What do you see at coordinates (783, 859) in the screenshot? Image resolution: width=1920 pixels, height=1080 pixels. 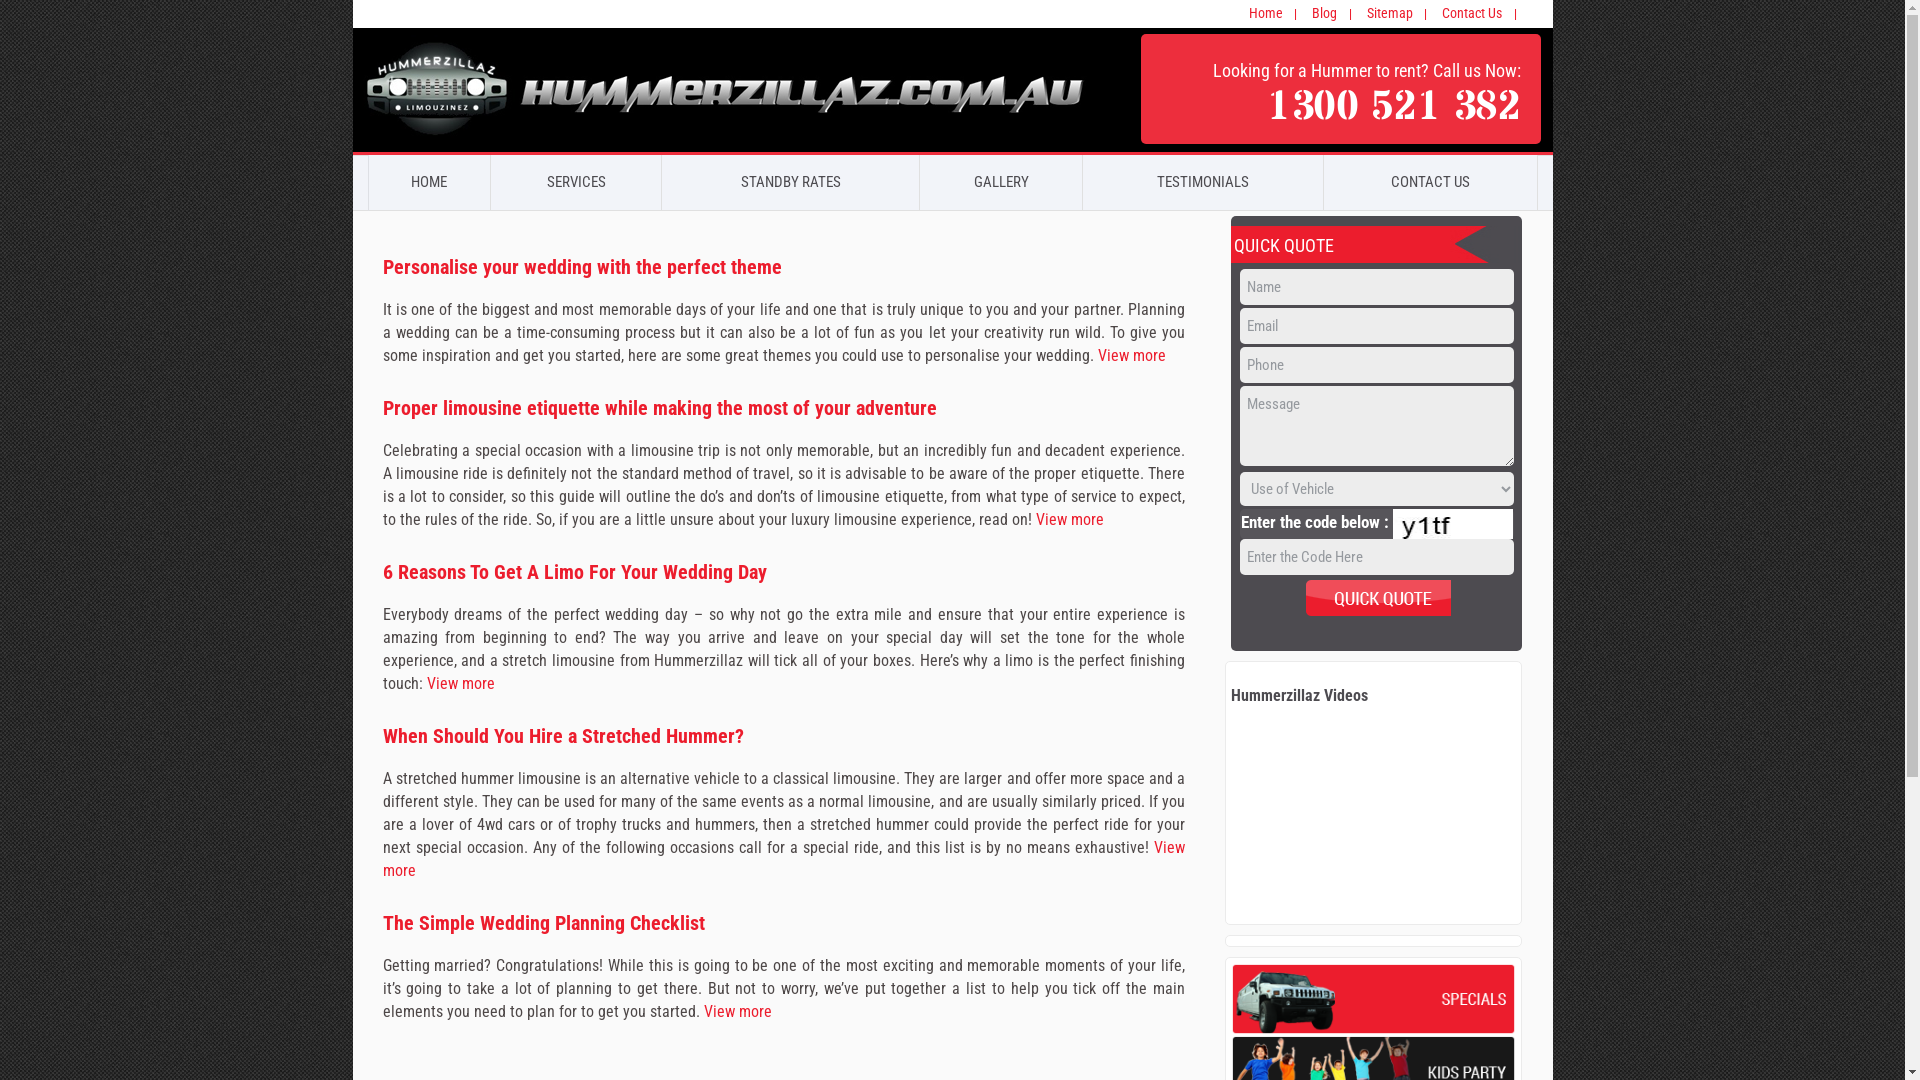 I see `View more` at bounding box center [783, 859].